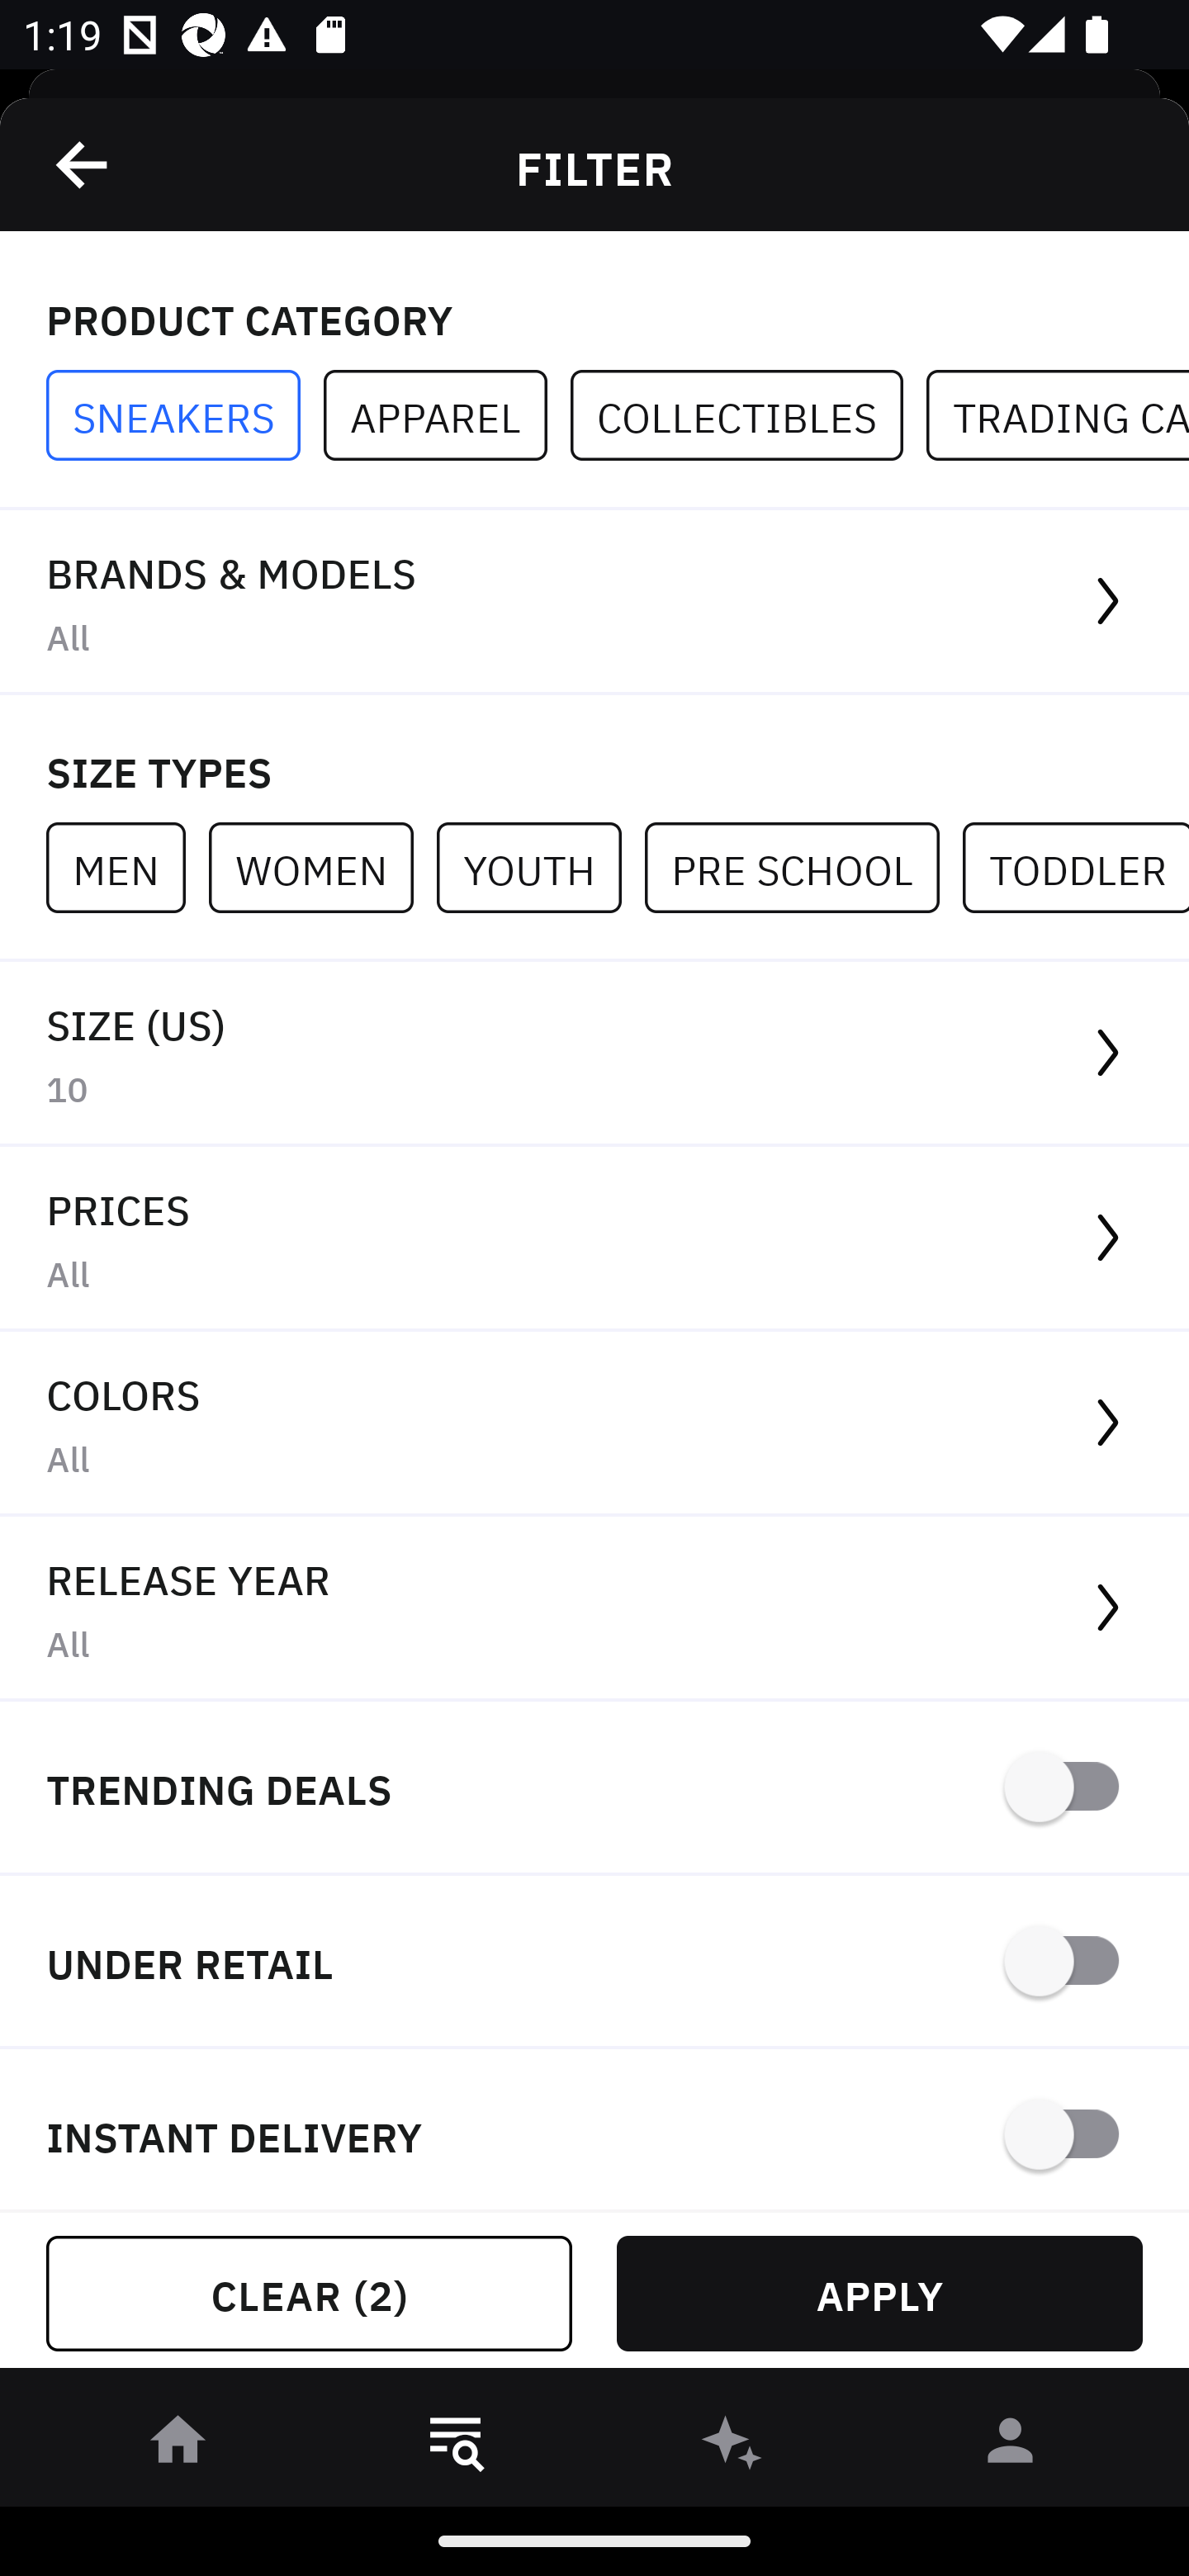  I want to click on 󰀄, so click(1011, 2446).